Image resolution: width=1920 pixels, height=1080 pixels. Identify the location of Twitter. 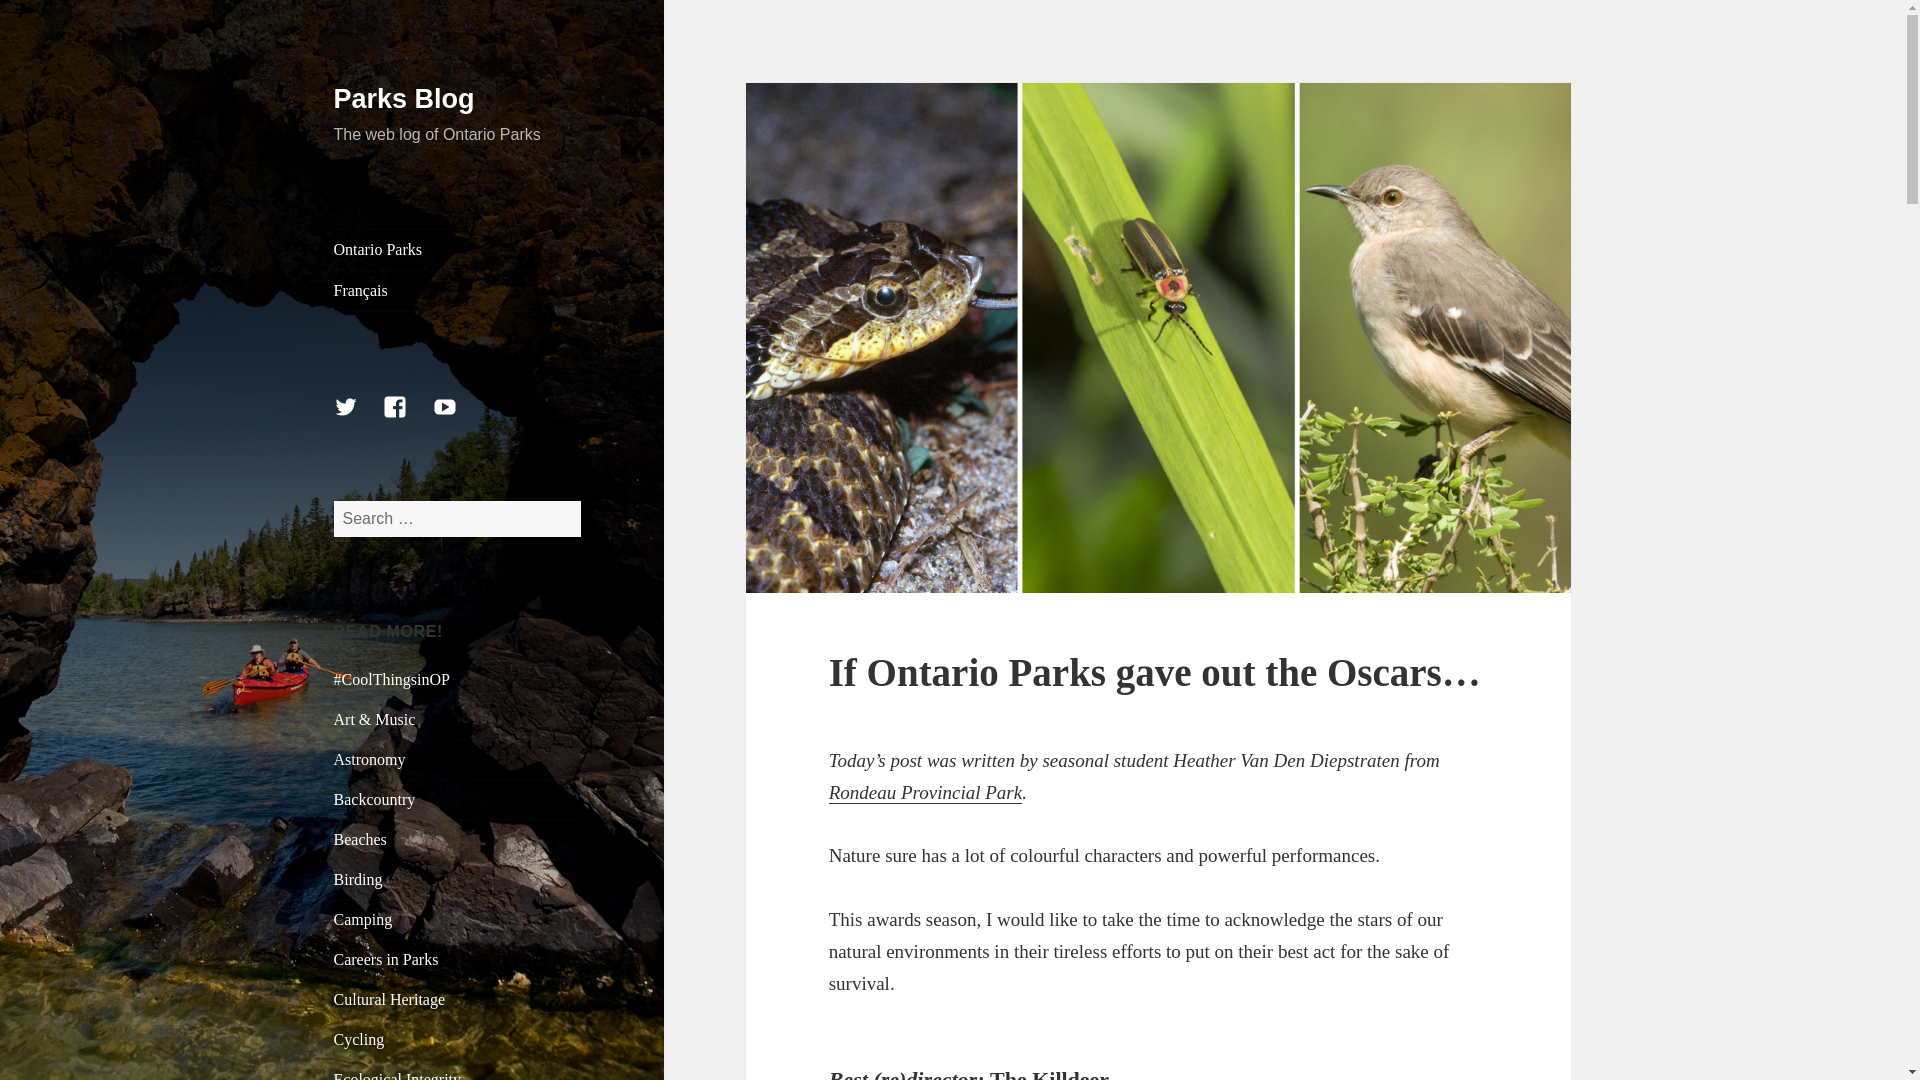
(358, 418).